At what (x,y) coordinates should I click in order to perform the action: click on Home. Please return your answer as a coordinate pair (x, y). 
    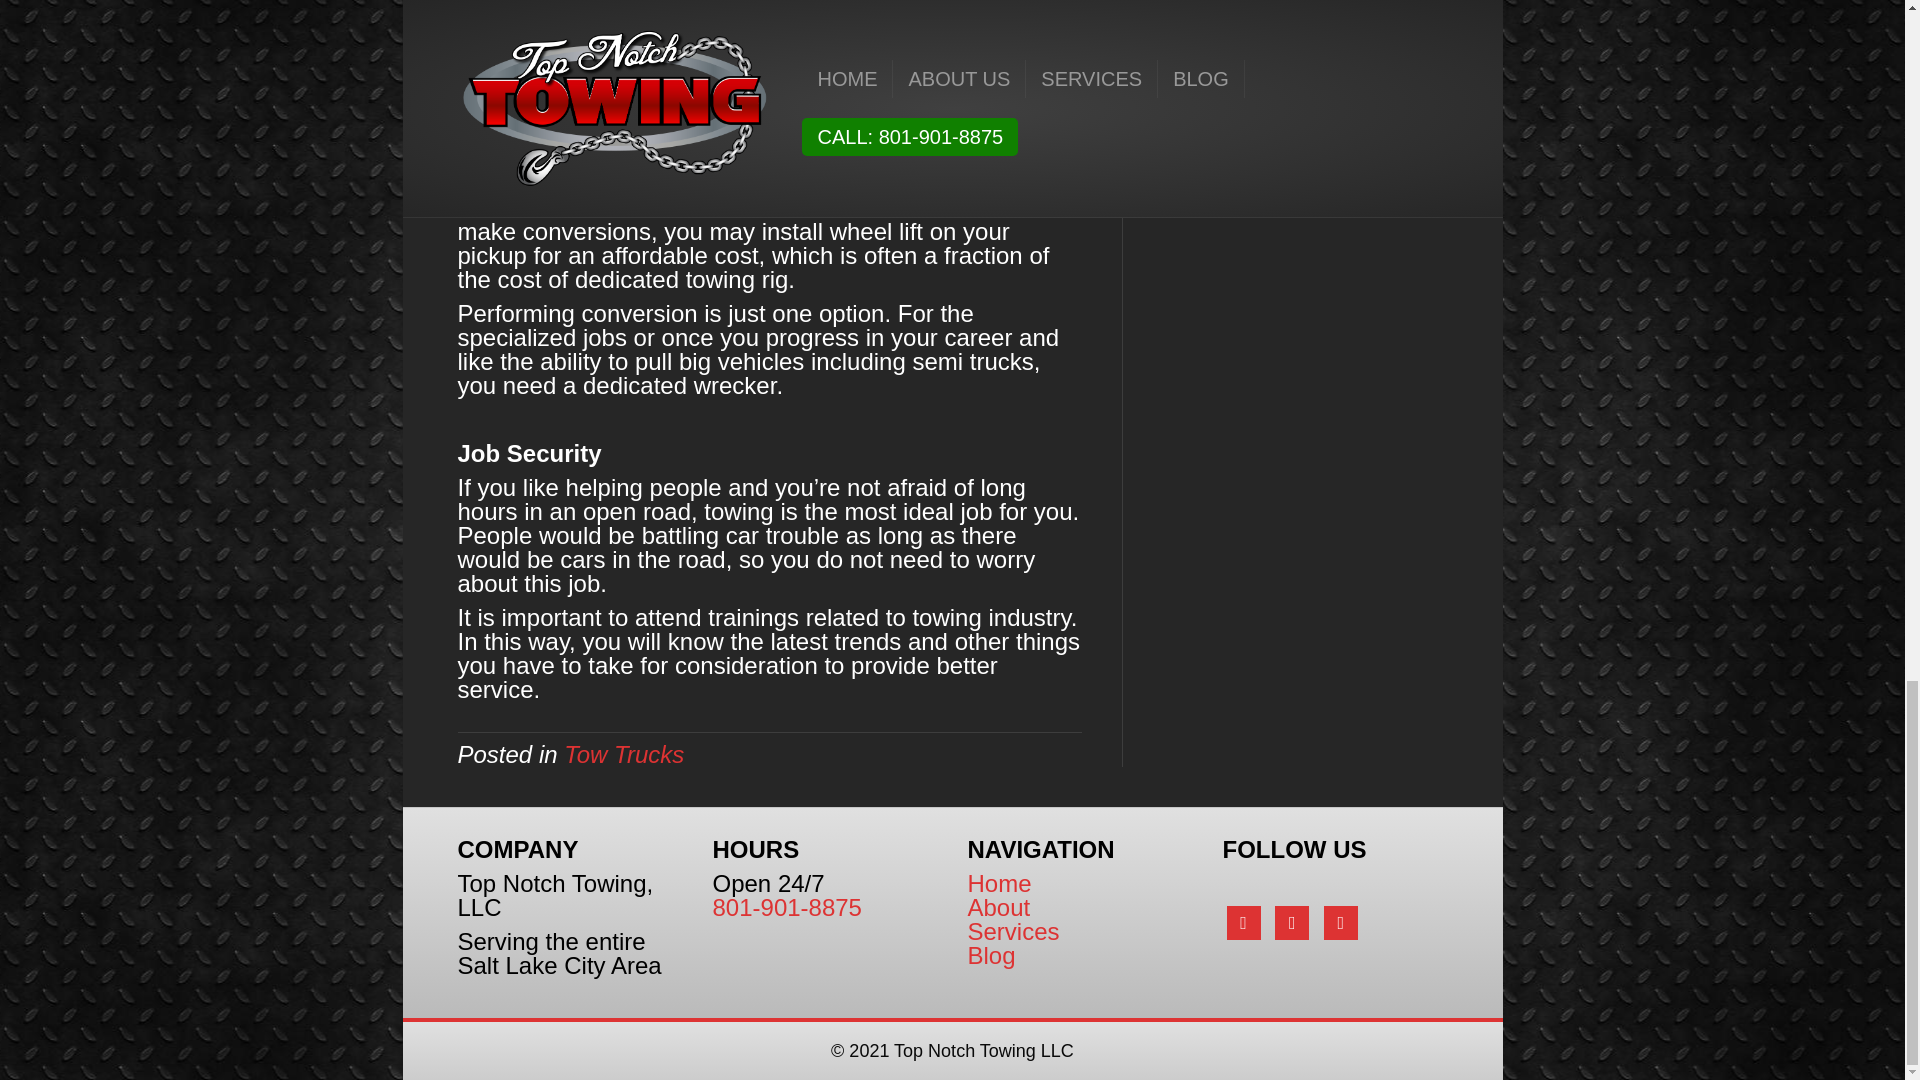
    Looking at the image, I should click on (1000, 884).